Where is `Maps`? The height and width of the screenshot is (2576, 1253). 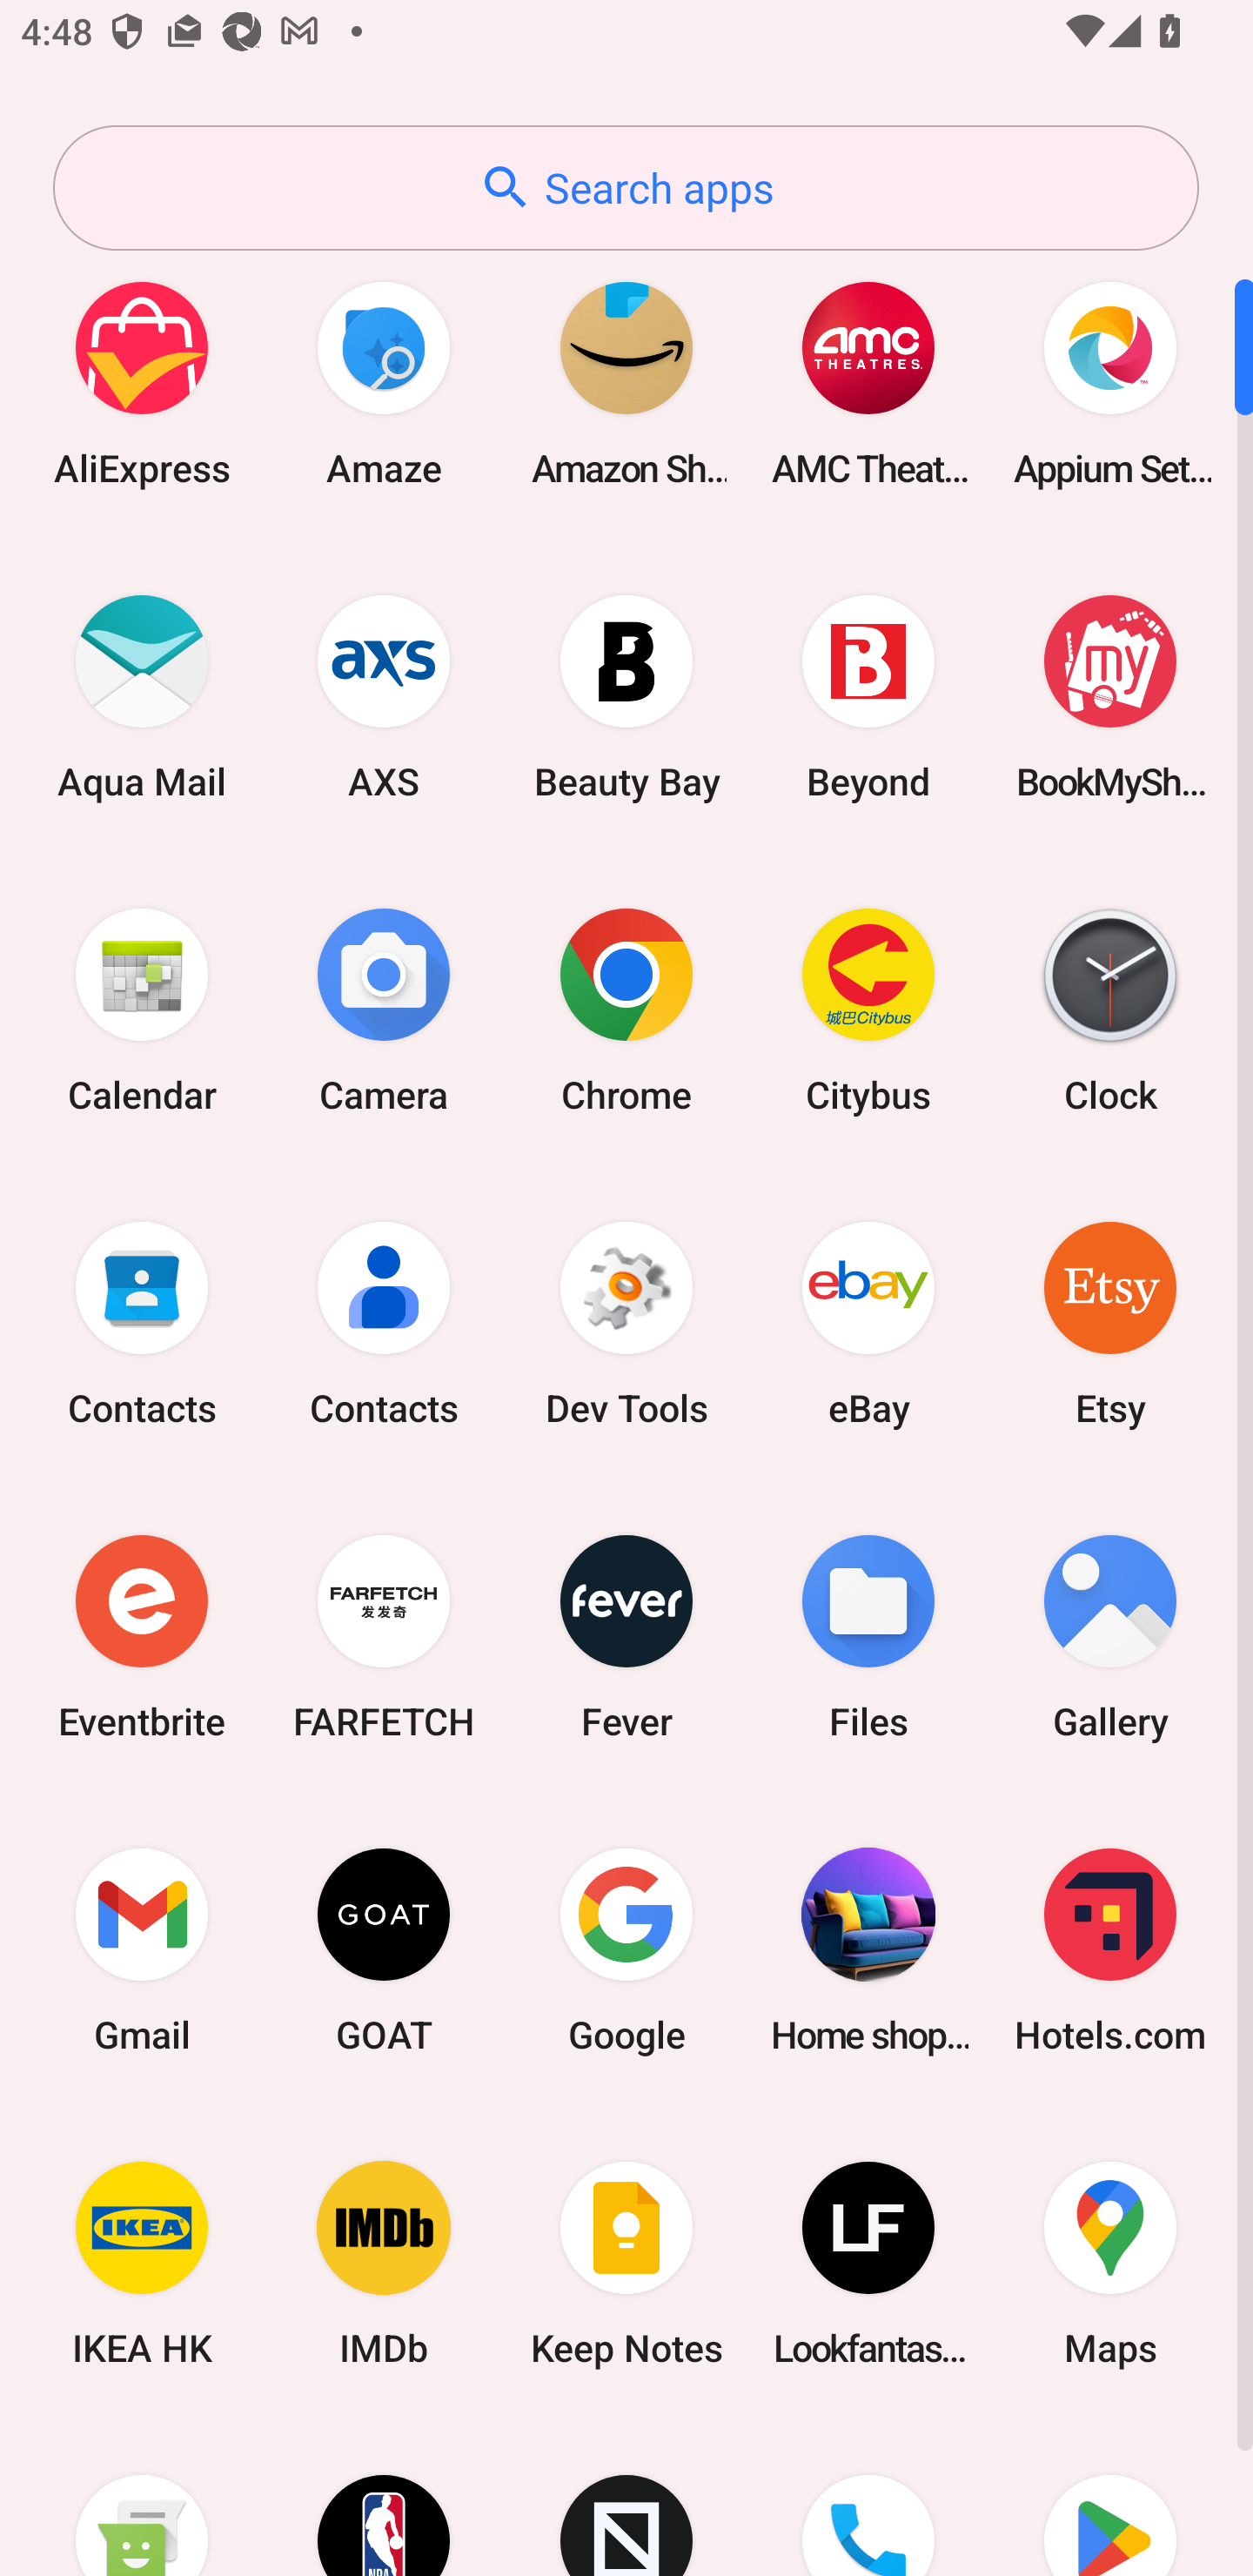
Maps is located at coordinates (1110, 2264).